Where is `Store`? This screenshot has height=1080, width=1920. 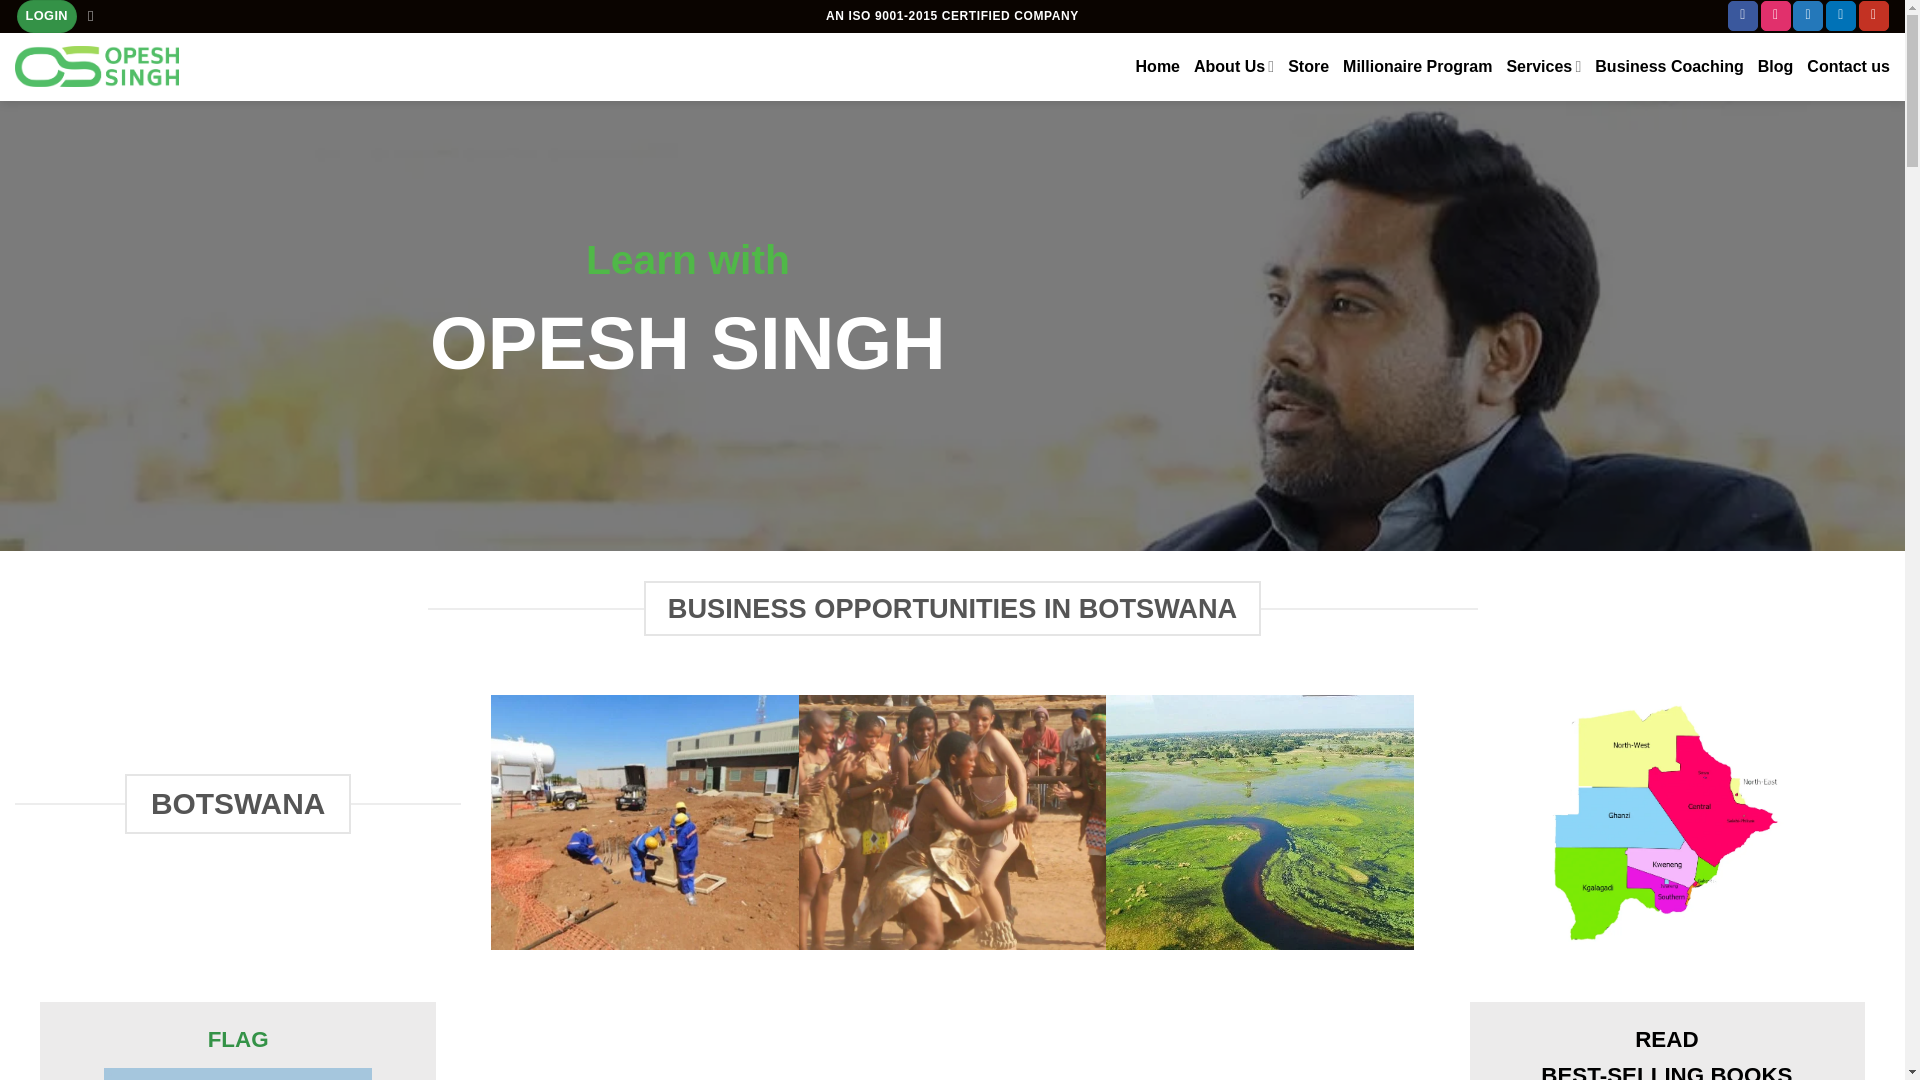
Store is located at coordinates (1308, 66).